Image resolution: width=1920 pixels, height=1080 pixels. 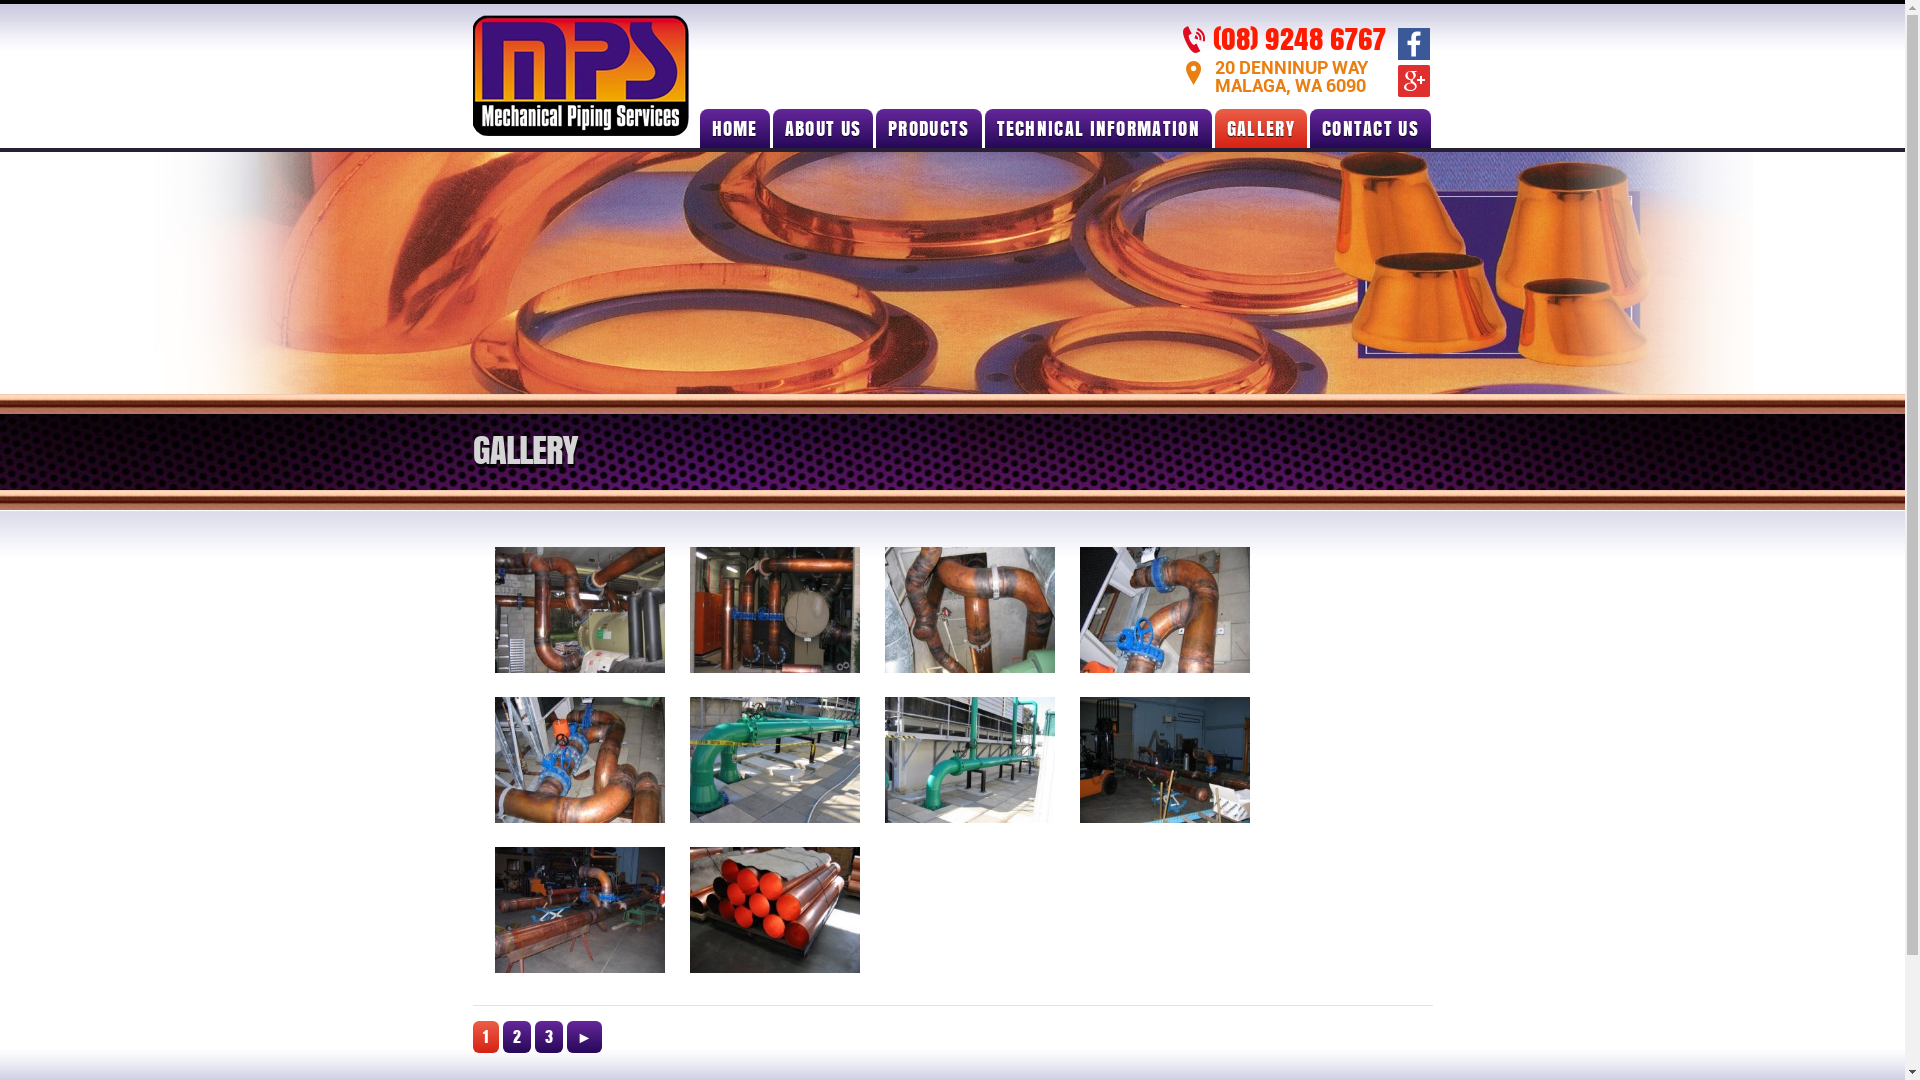 I want to click on img_0218, so click(x=775, y=910).